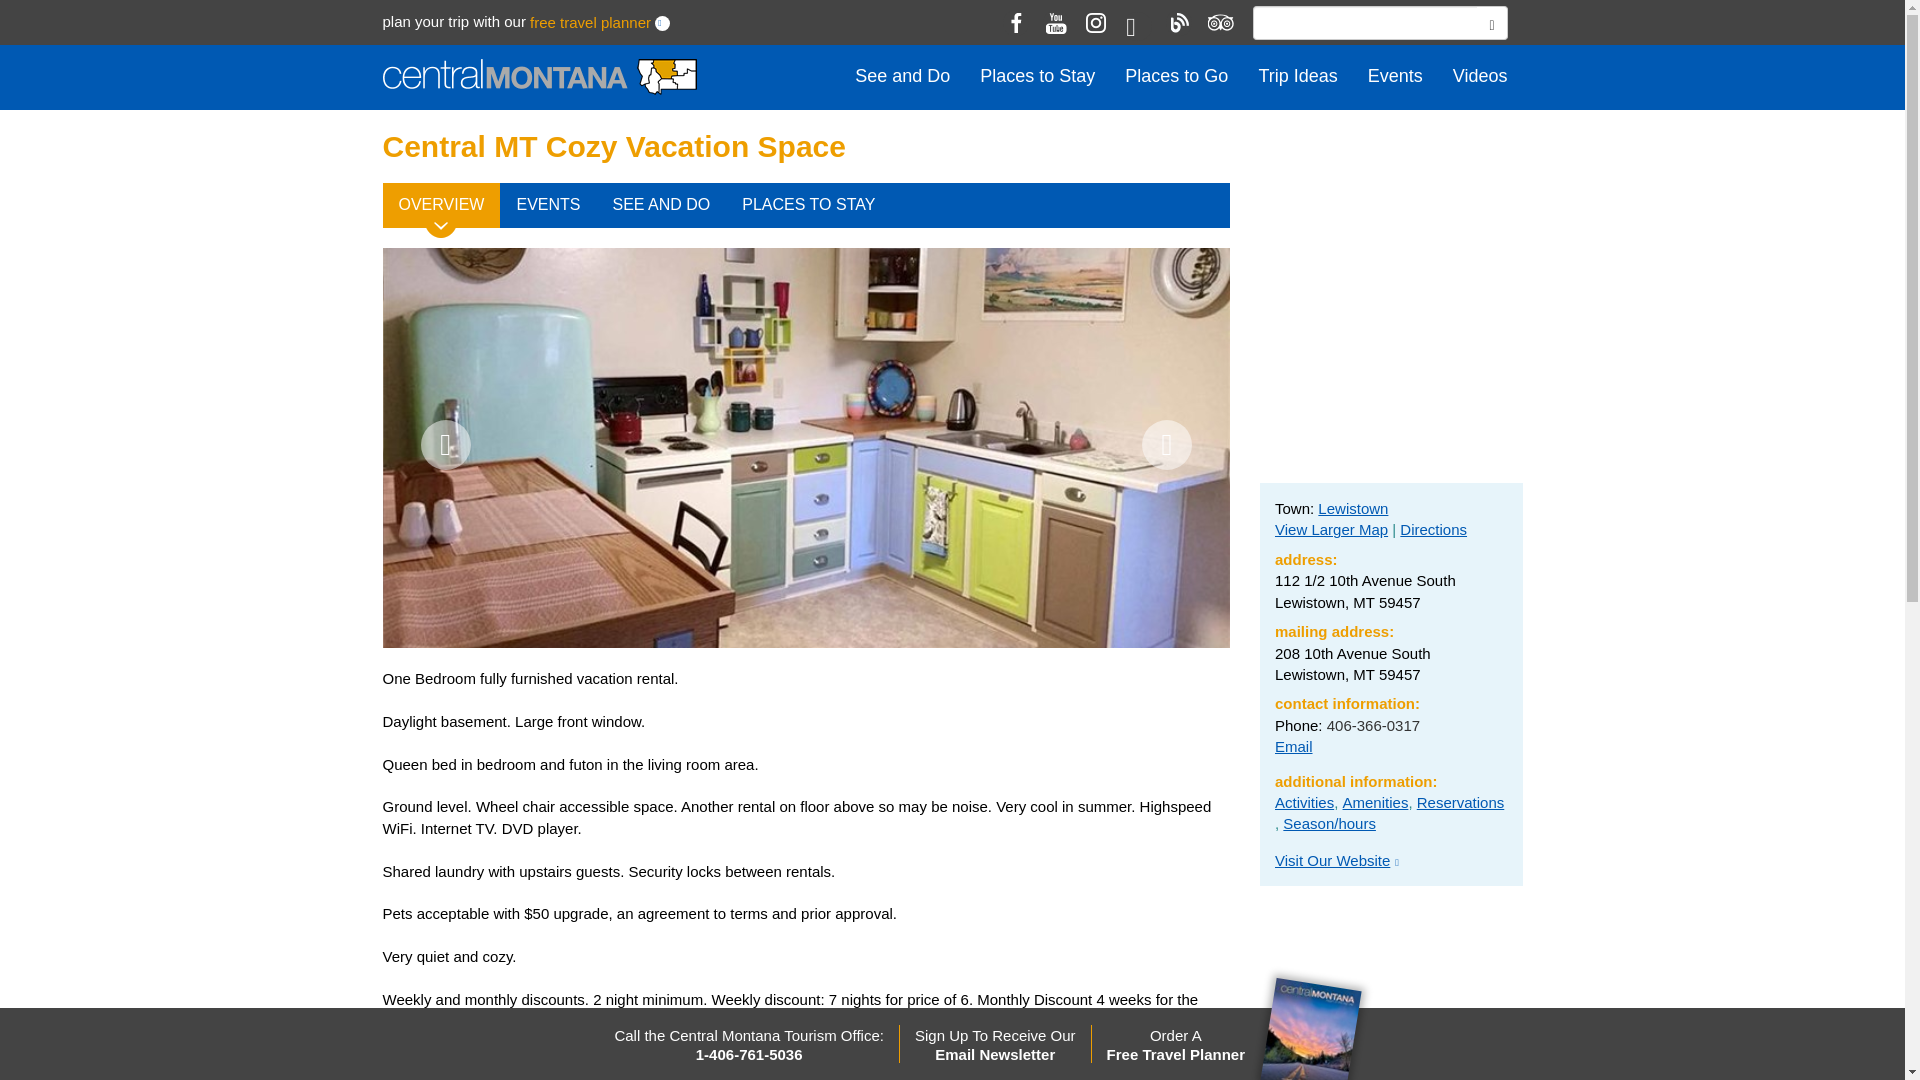 The height and width of the screenshot is (1080, 1920). I want to click on View us on YouTube, so click(1056, 22).